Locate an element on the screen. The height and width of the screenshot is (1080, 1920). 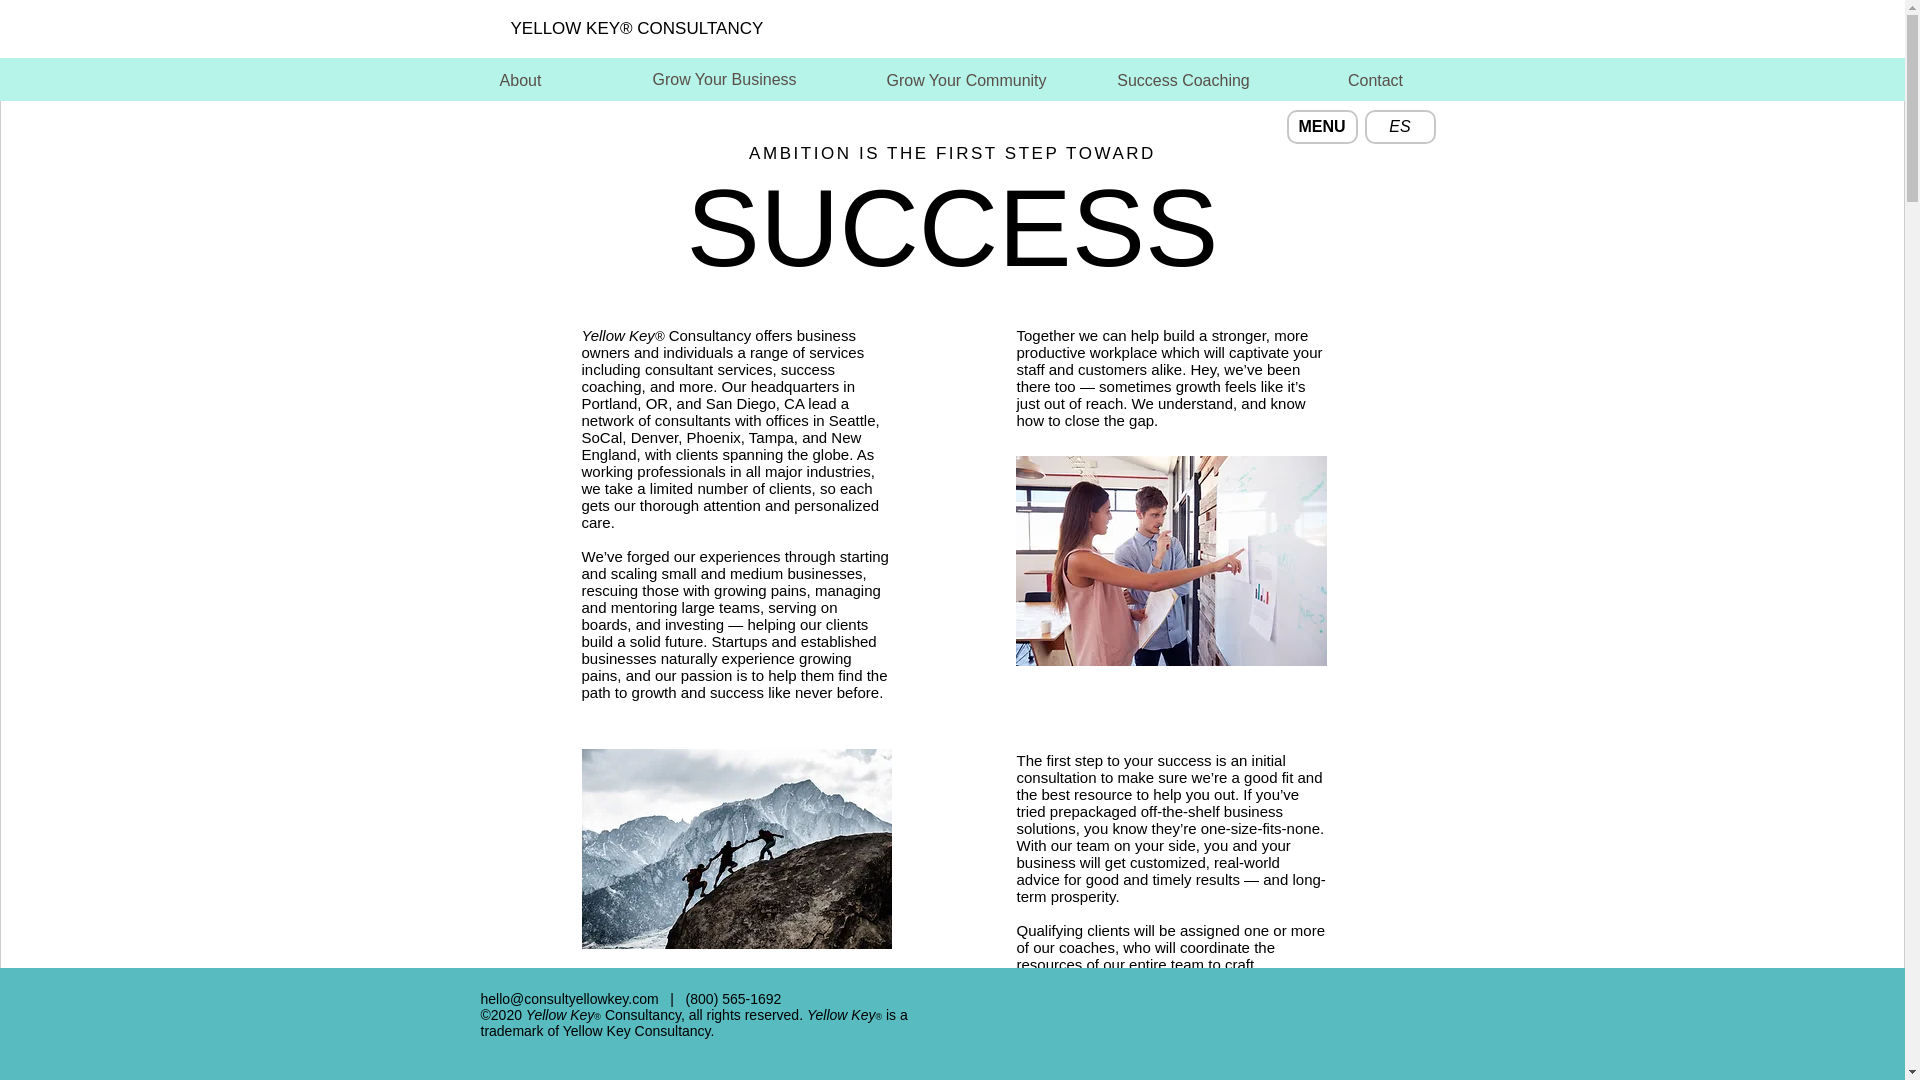
Grow Your Community is located at coordinates (966, 80).